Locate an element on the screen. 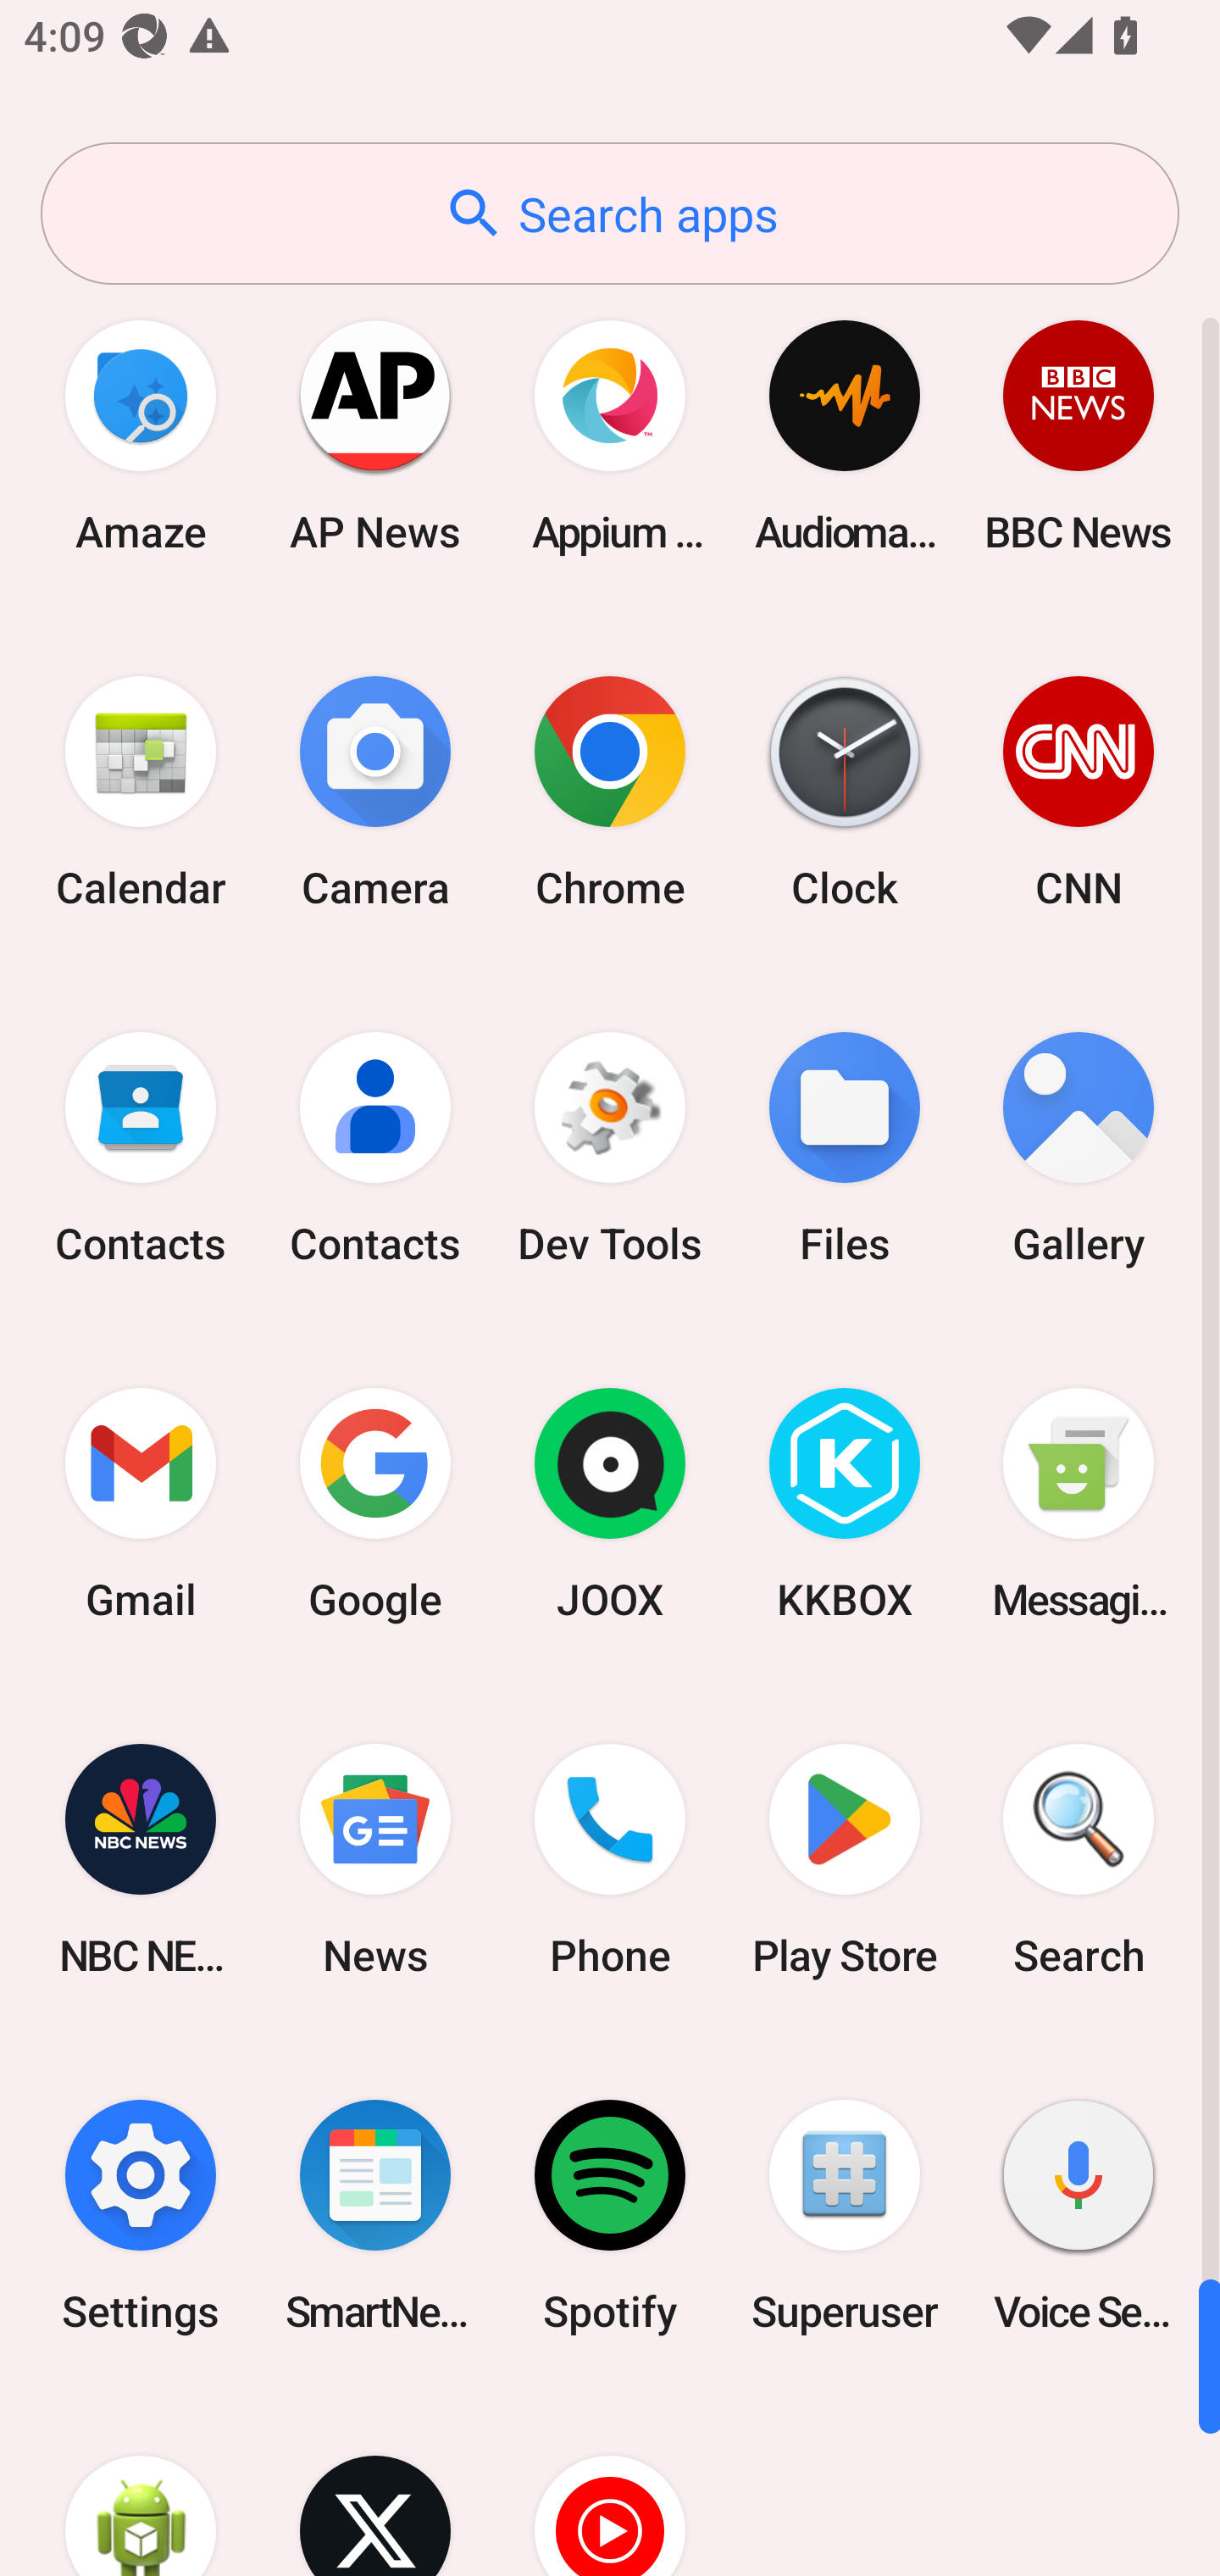 The height and width of the screenshot is (2576, 1220). Superuser is located at coordinates (844, 2215).